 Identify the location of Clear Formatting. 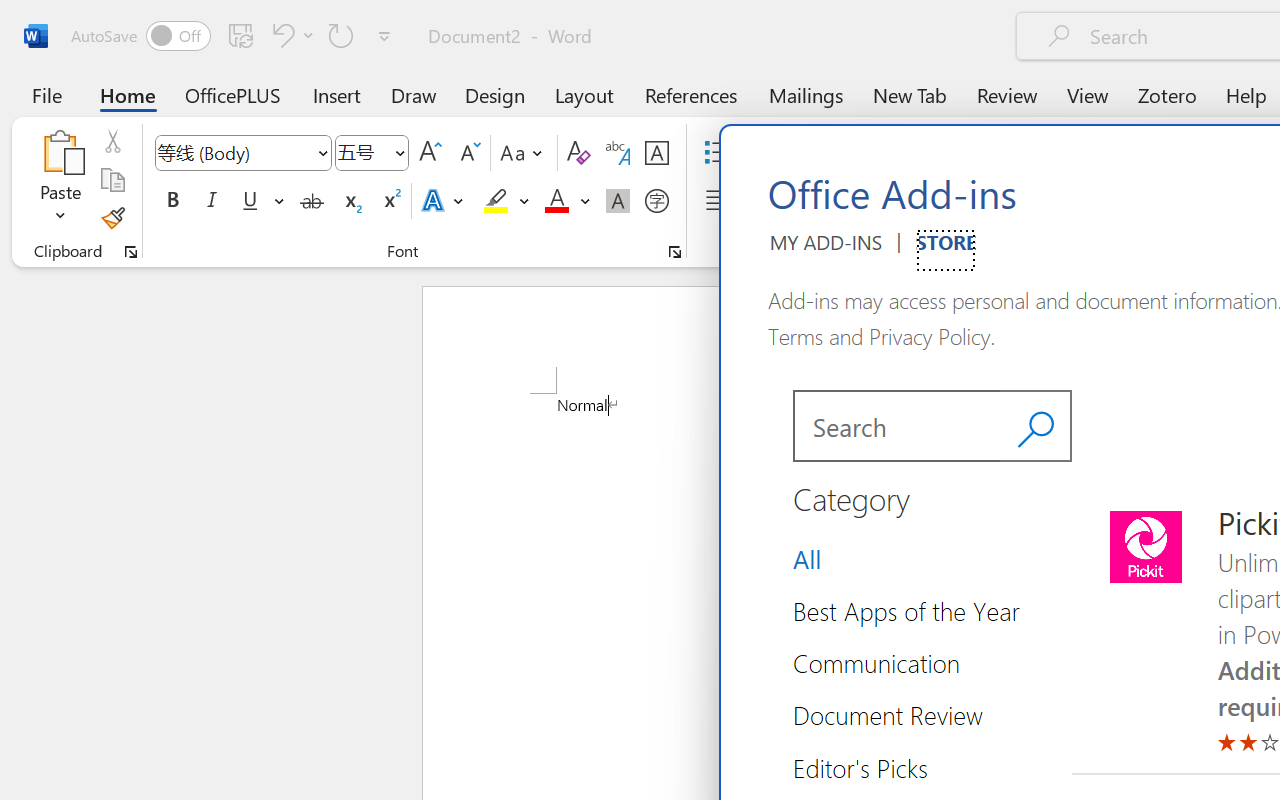
(578, 153).